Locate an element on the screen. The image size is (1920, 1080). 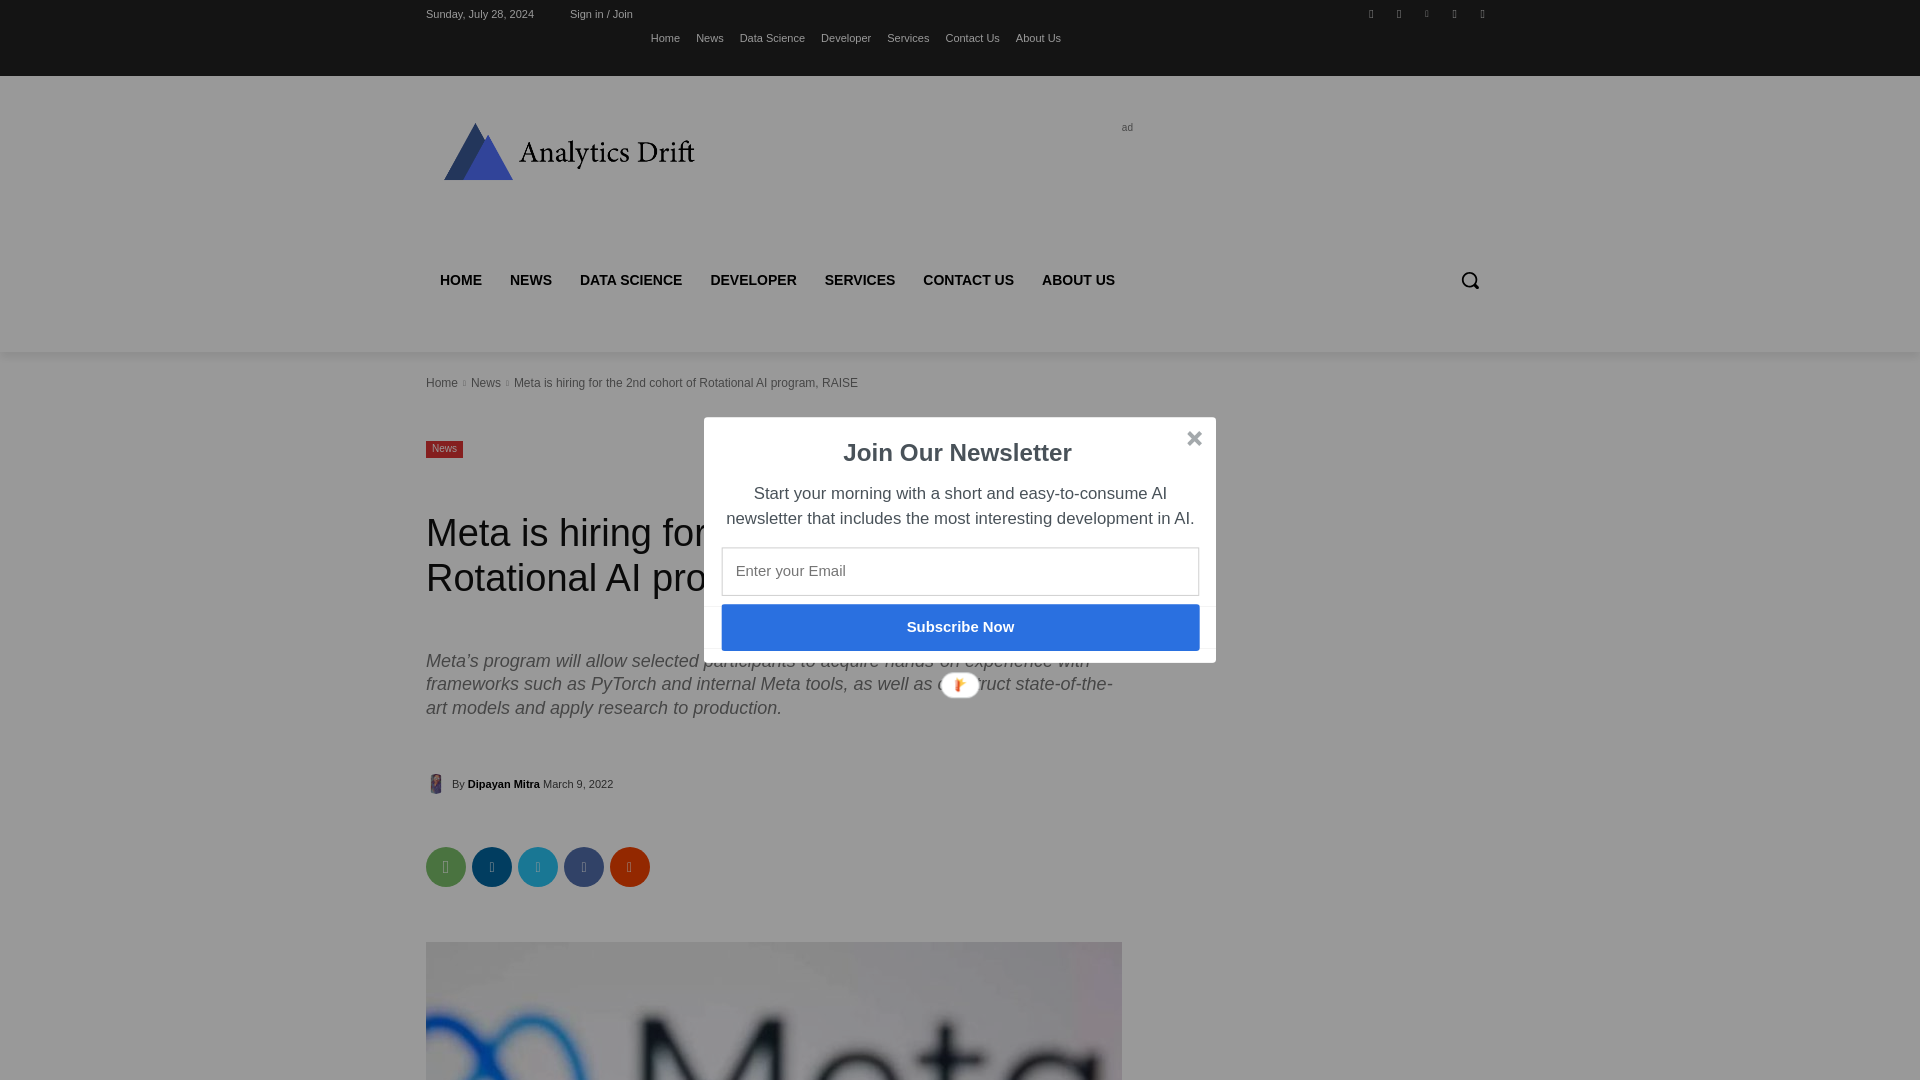
View all posts in News is located at coordinates (486, 382).